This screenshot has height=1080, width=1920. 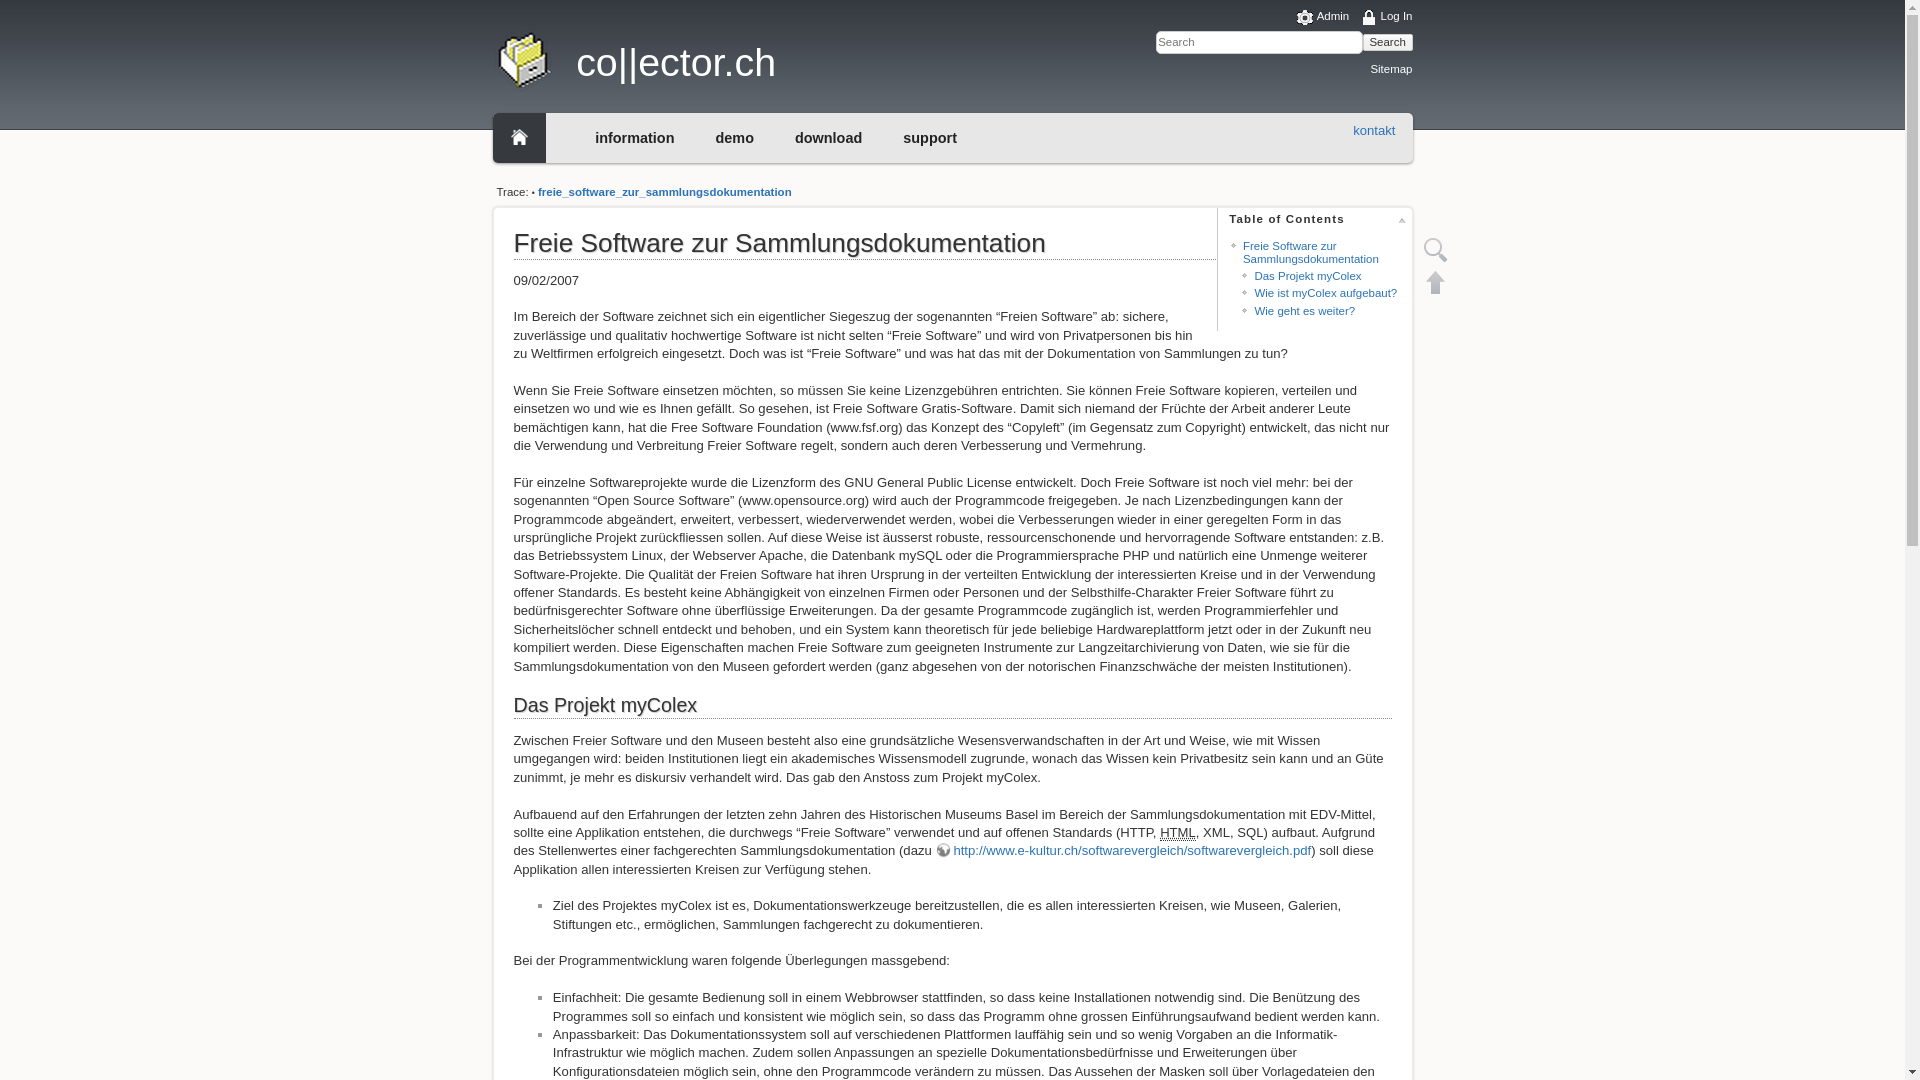 What do you see at coordinates (717, 58) in the screenshot?
I see `co||ector.ch` at bounding box center [717, 58].